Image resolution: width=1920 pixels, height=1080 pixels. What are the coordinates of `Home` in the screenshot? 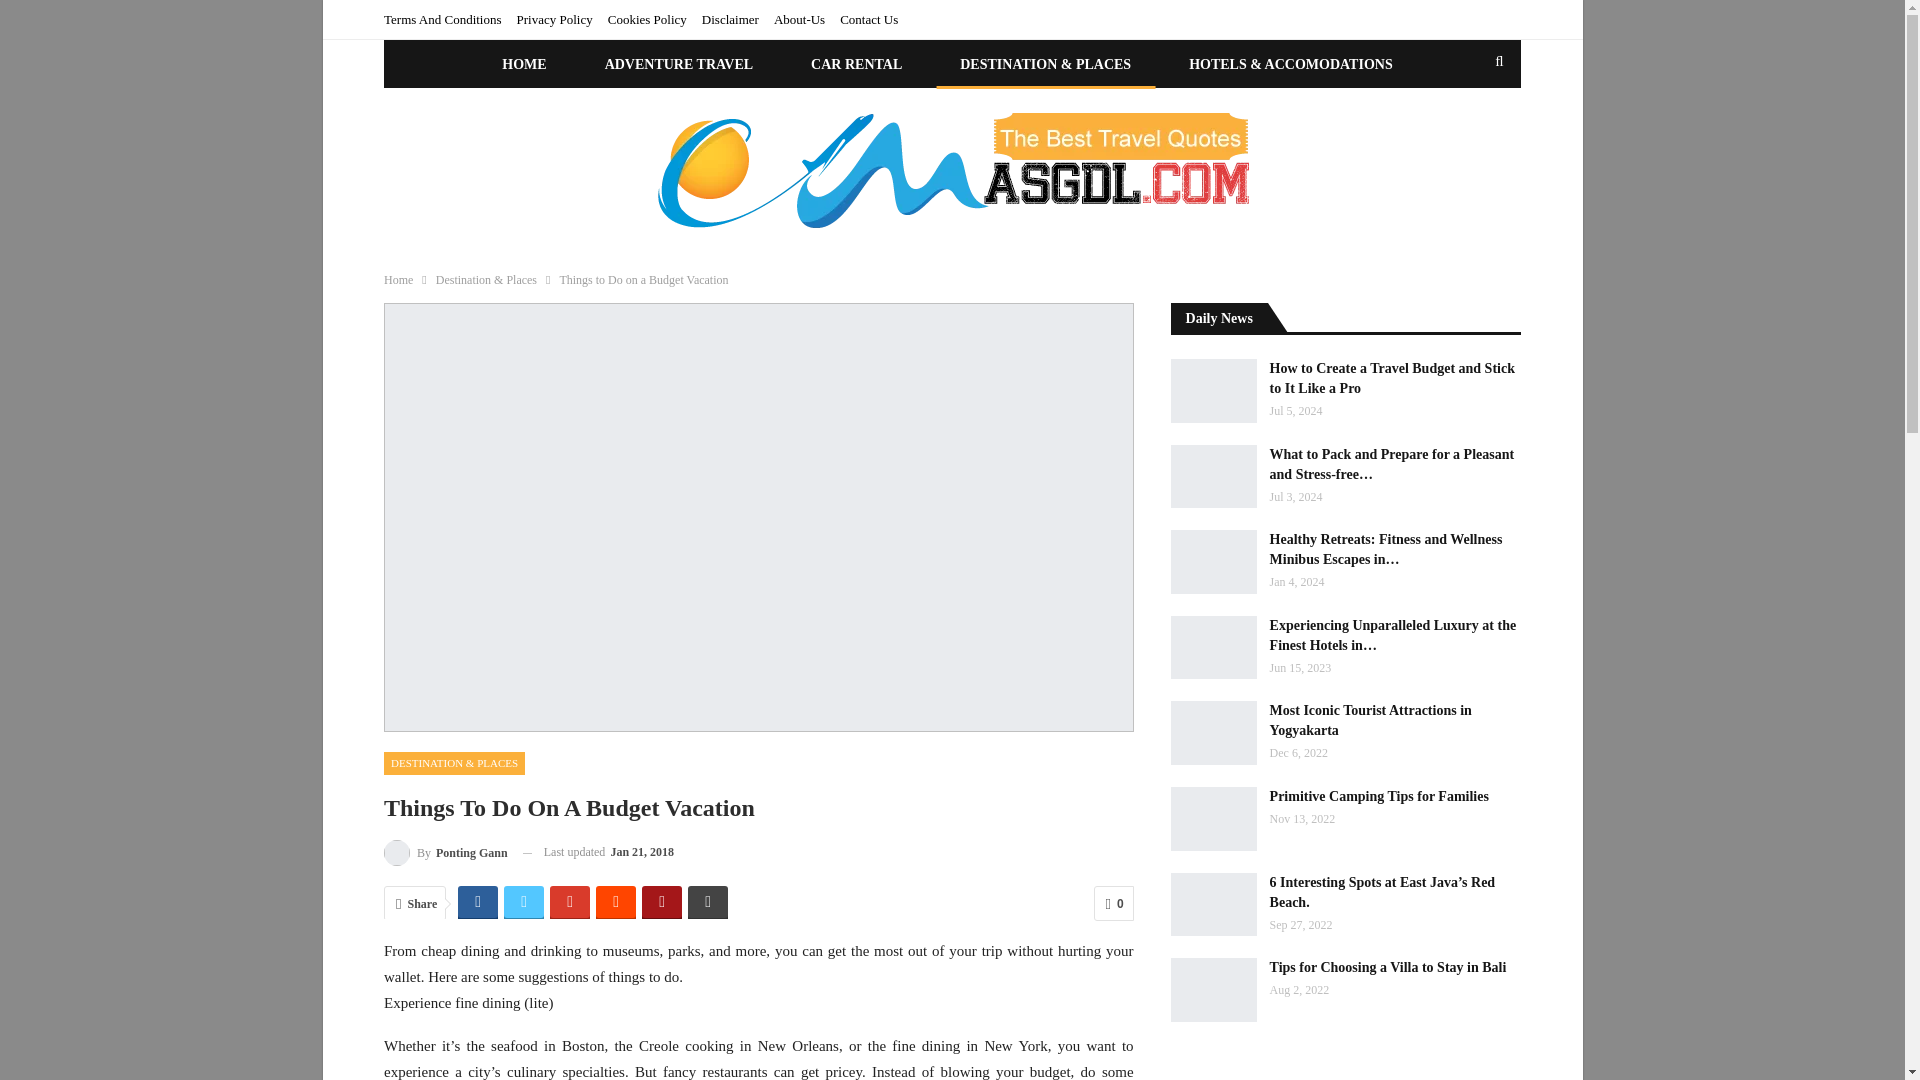 It's located at (398, 279).